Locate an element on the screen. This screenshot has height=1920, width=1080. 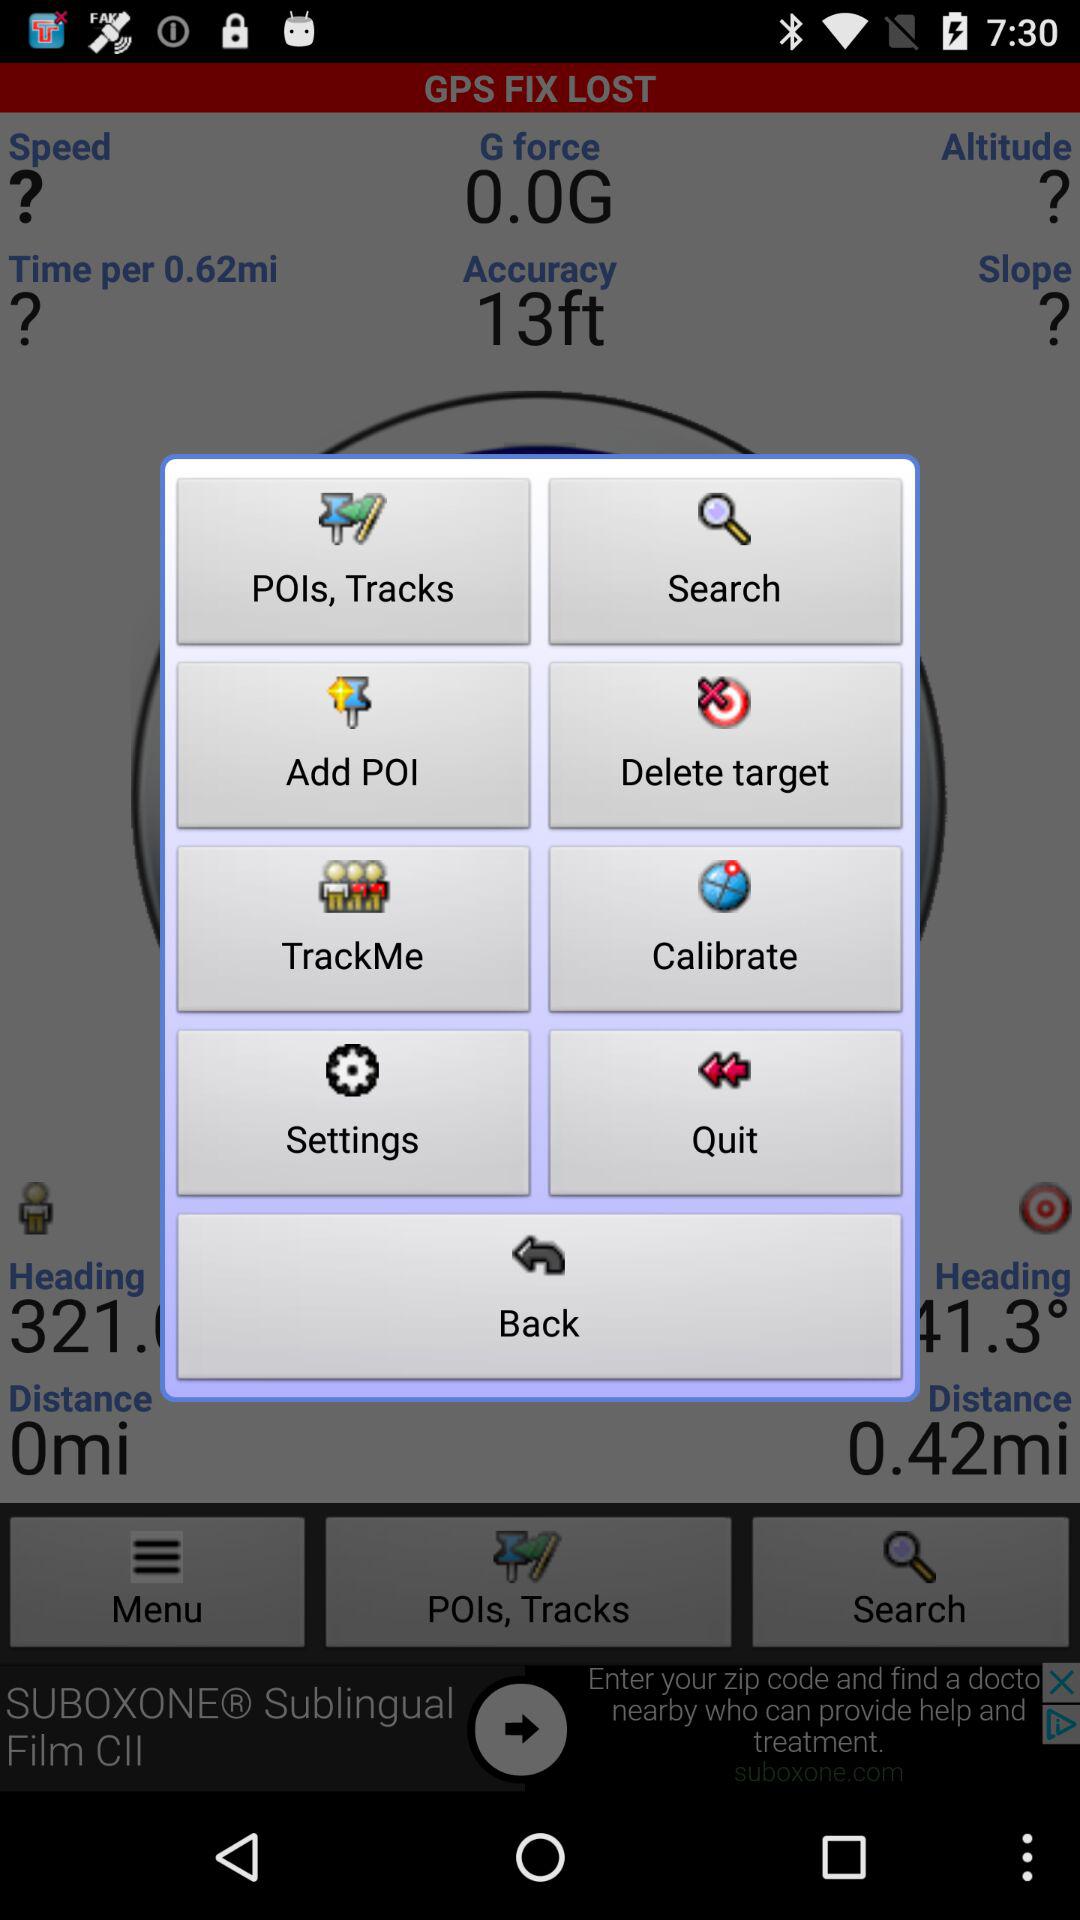
tap the search is located at coordinates (726, 567).